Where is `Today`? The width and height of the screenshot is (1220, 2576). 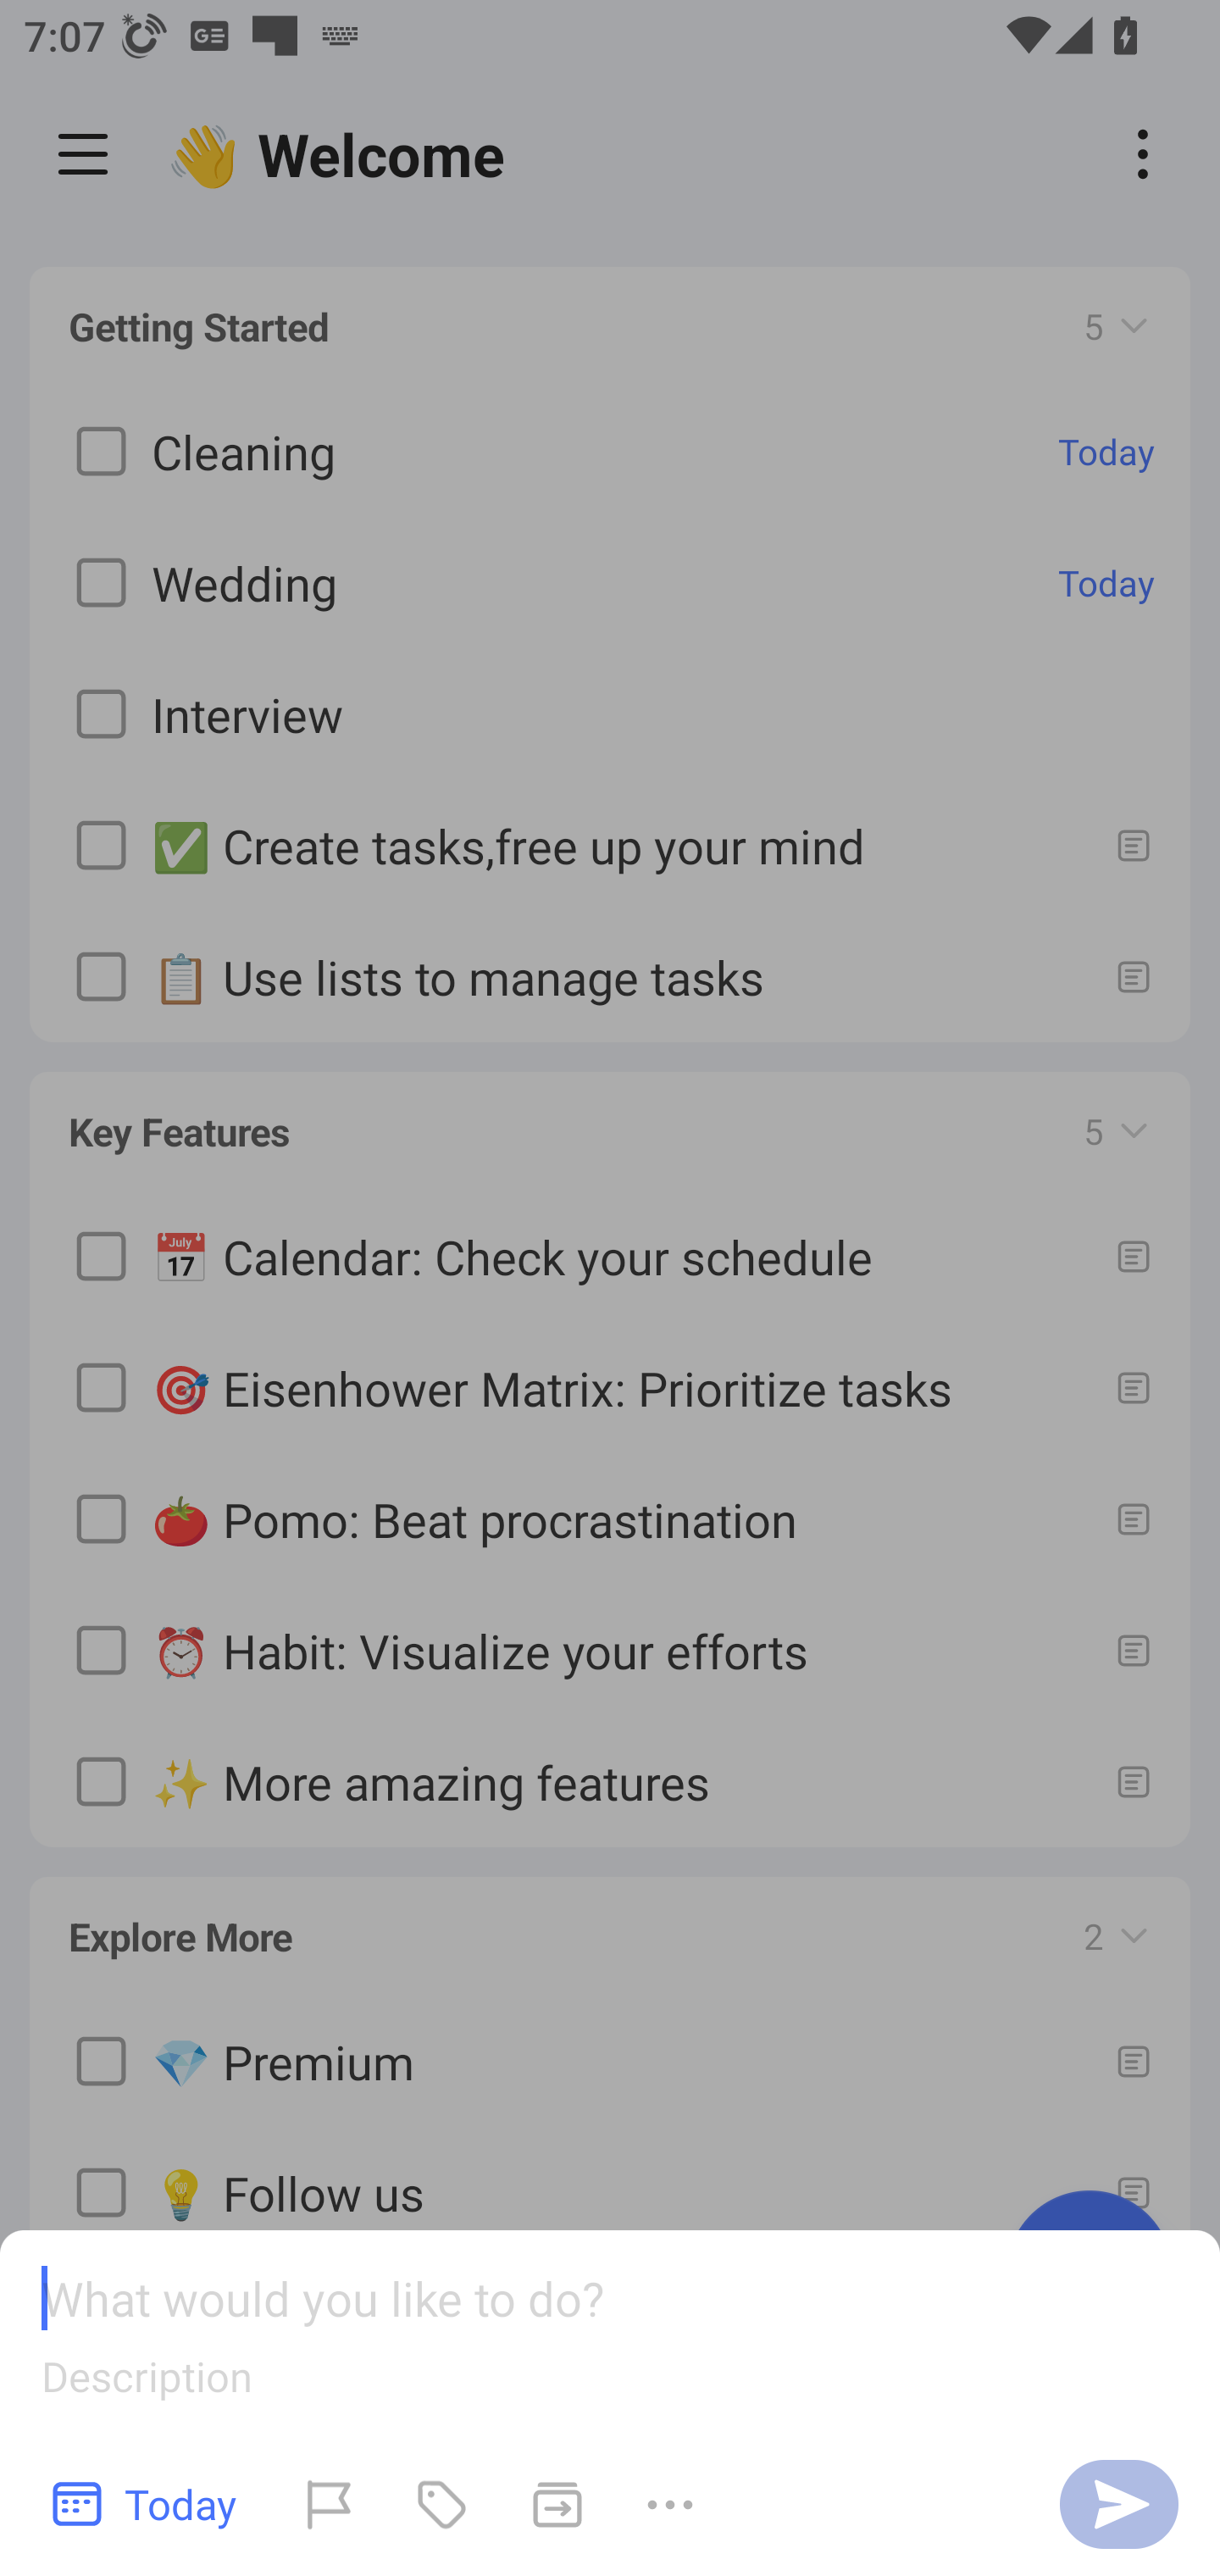 Today is located at coordinates (146, 2503).